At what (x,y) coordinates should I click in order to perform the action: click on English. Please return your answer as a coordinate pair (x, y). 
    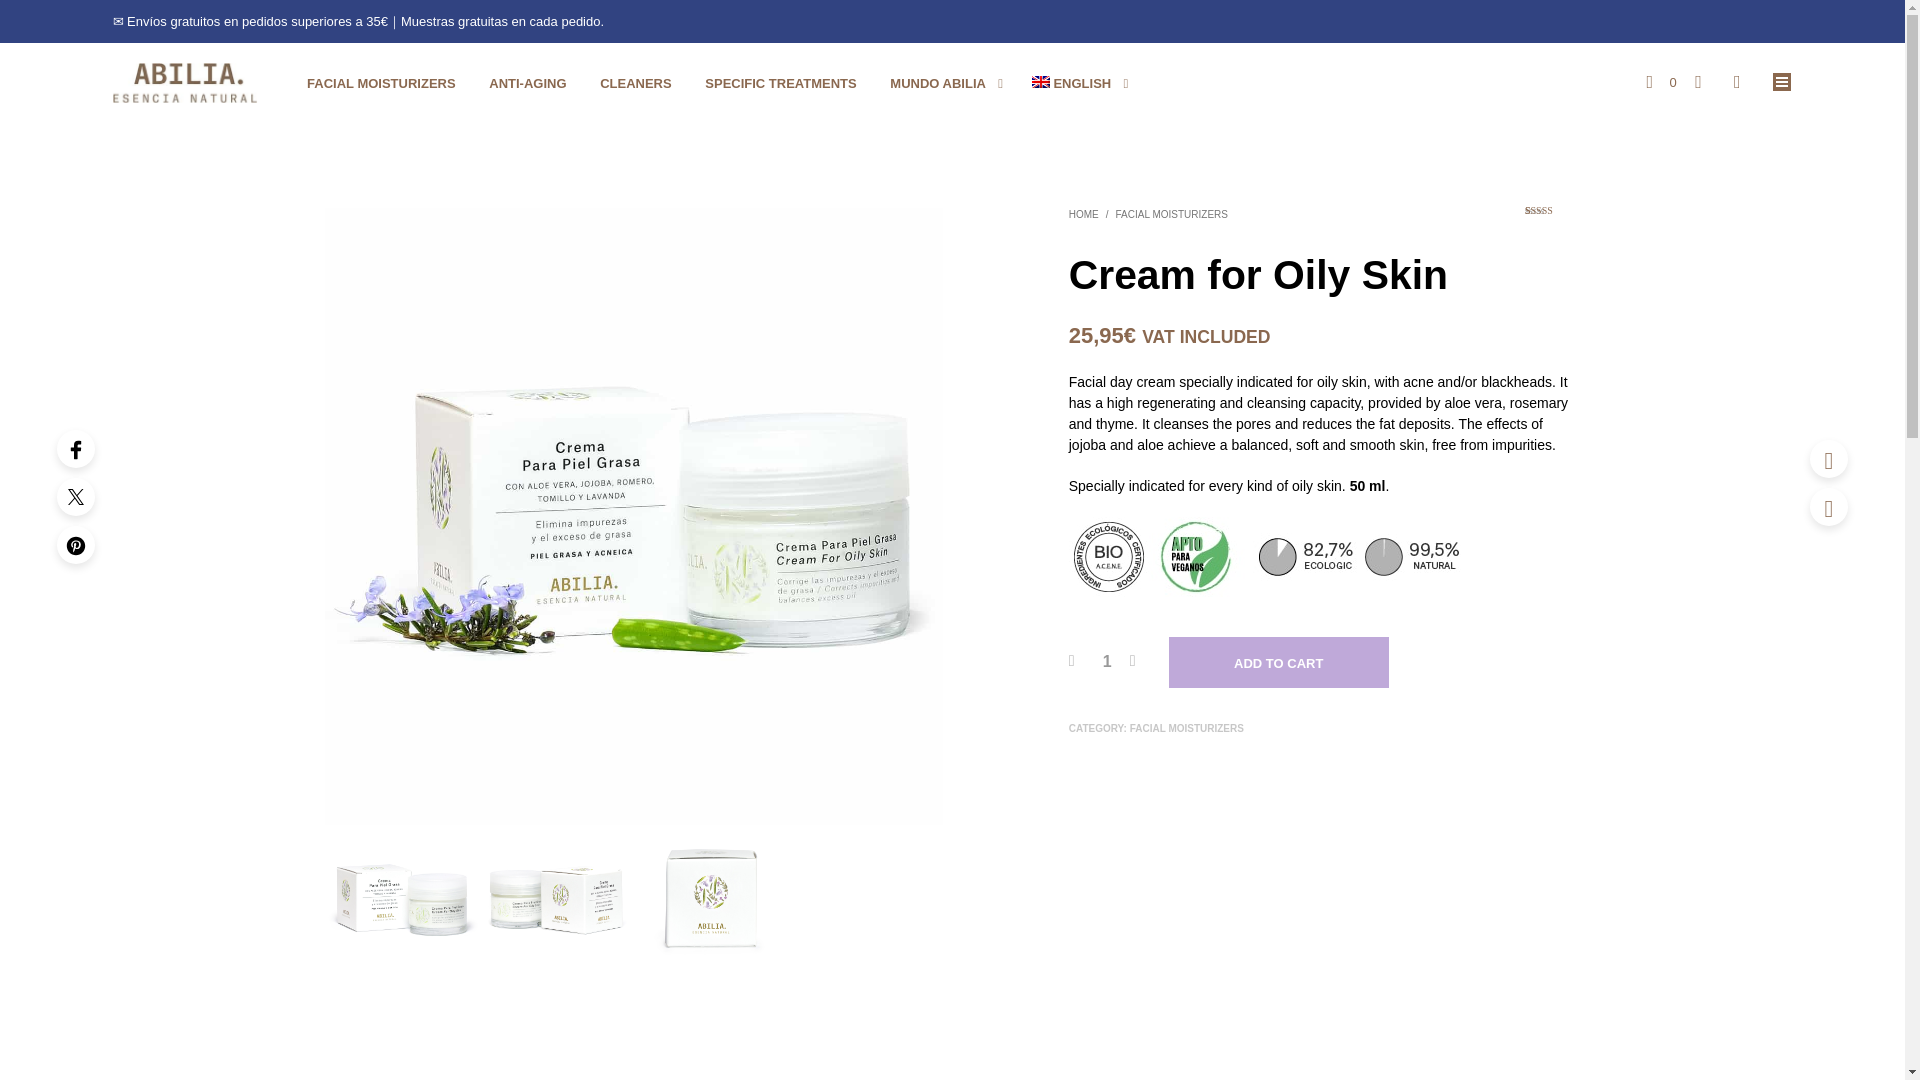
    Looking at the image, I should click on (1072, 84).